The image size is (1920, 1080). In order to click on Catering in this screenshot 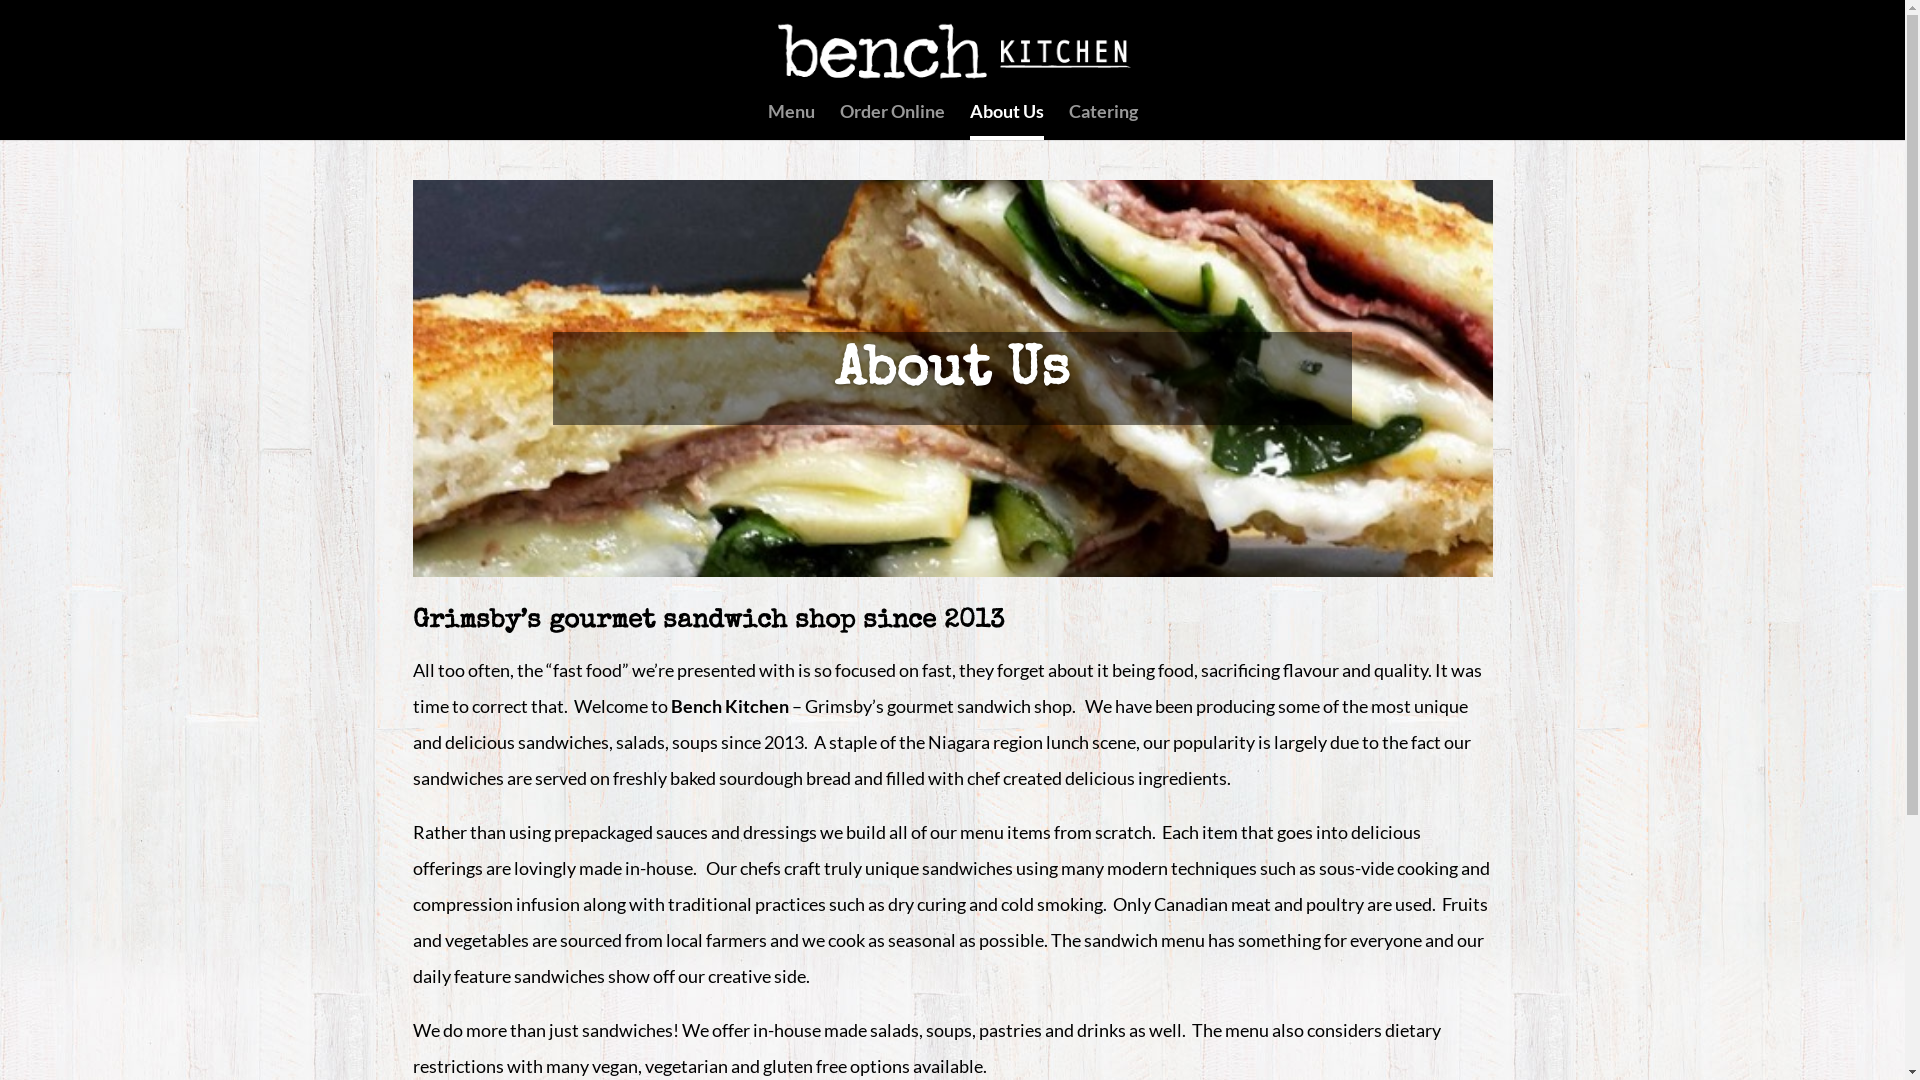, I will do `click(1102, 120)`.